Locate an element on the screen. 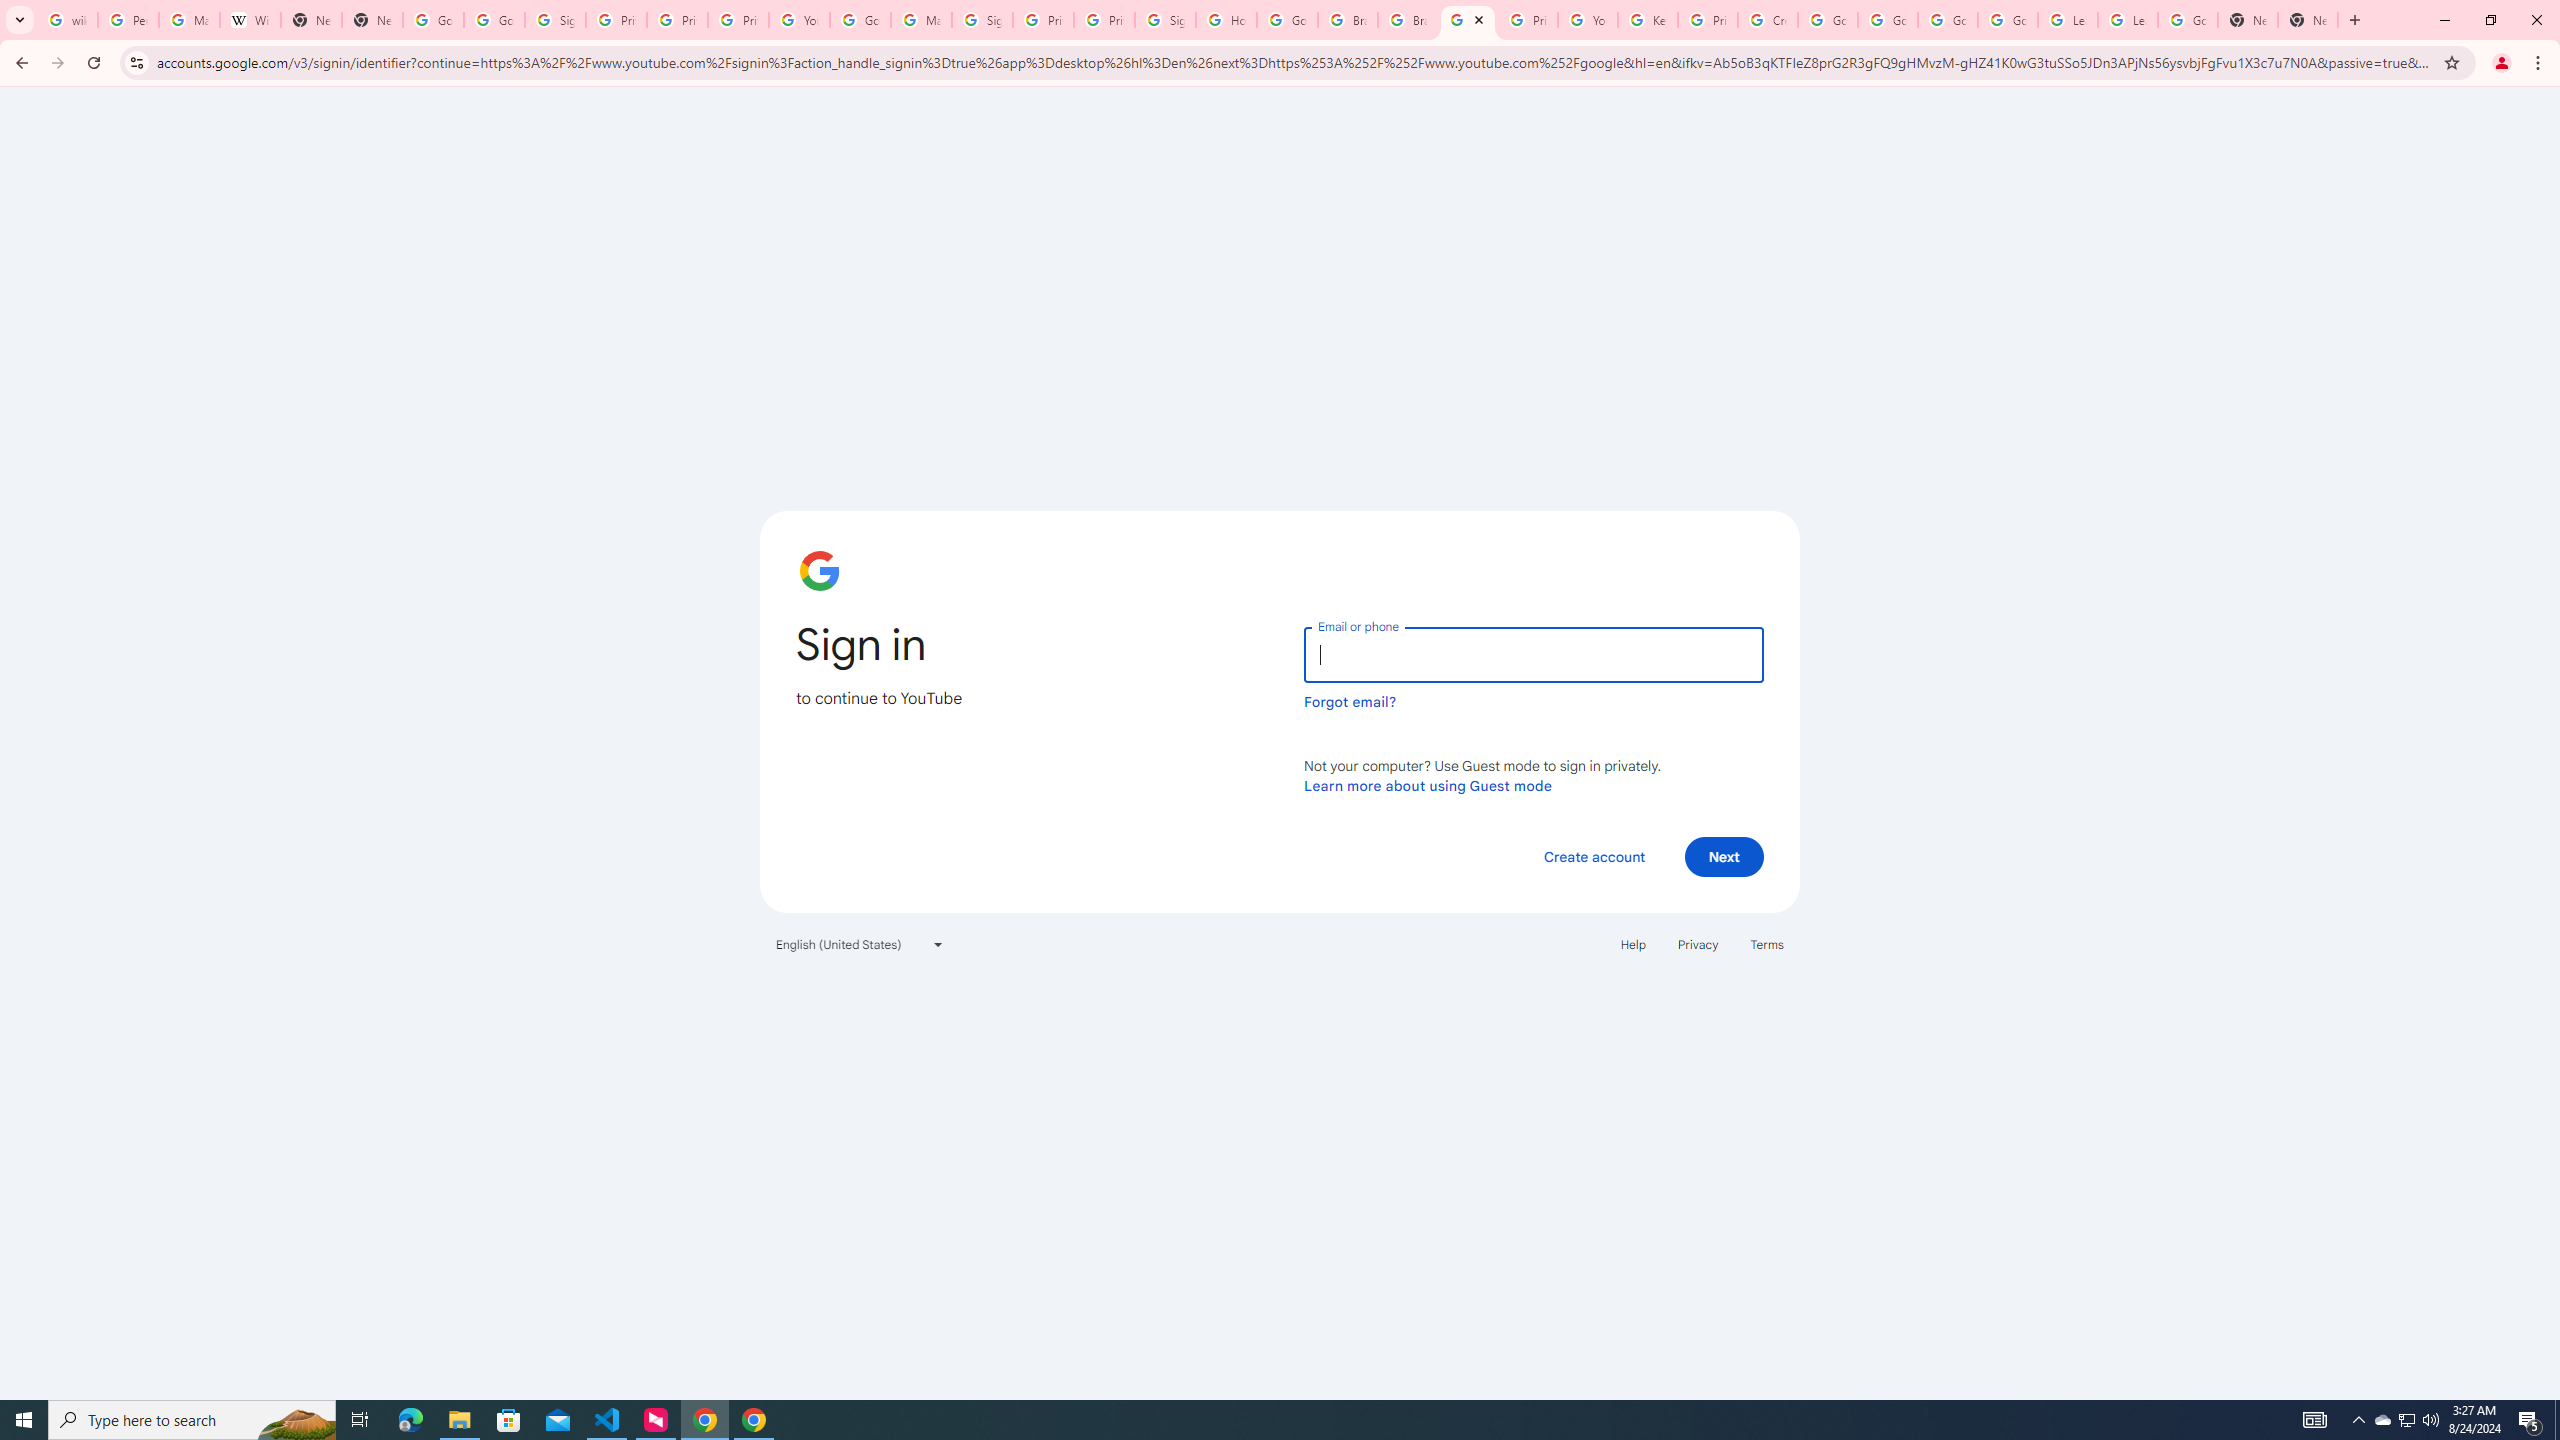 The width and height of the screenshot is (2560, 1440). Forgot email? is located at coordinates (1350, 702).